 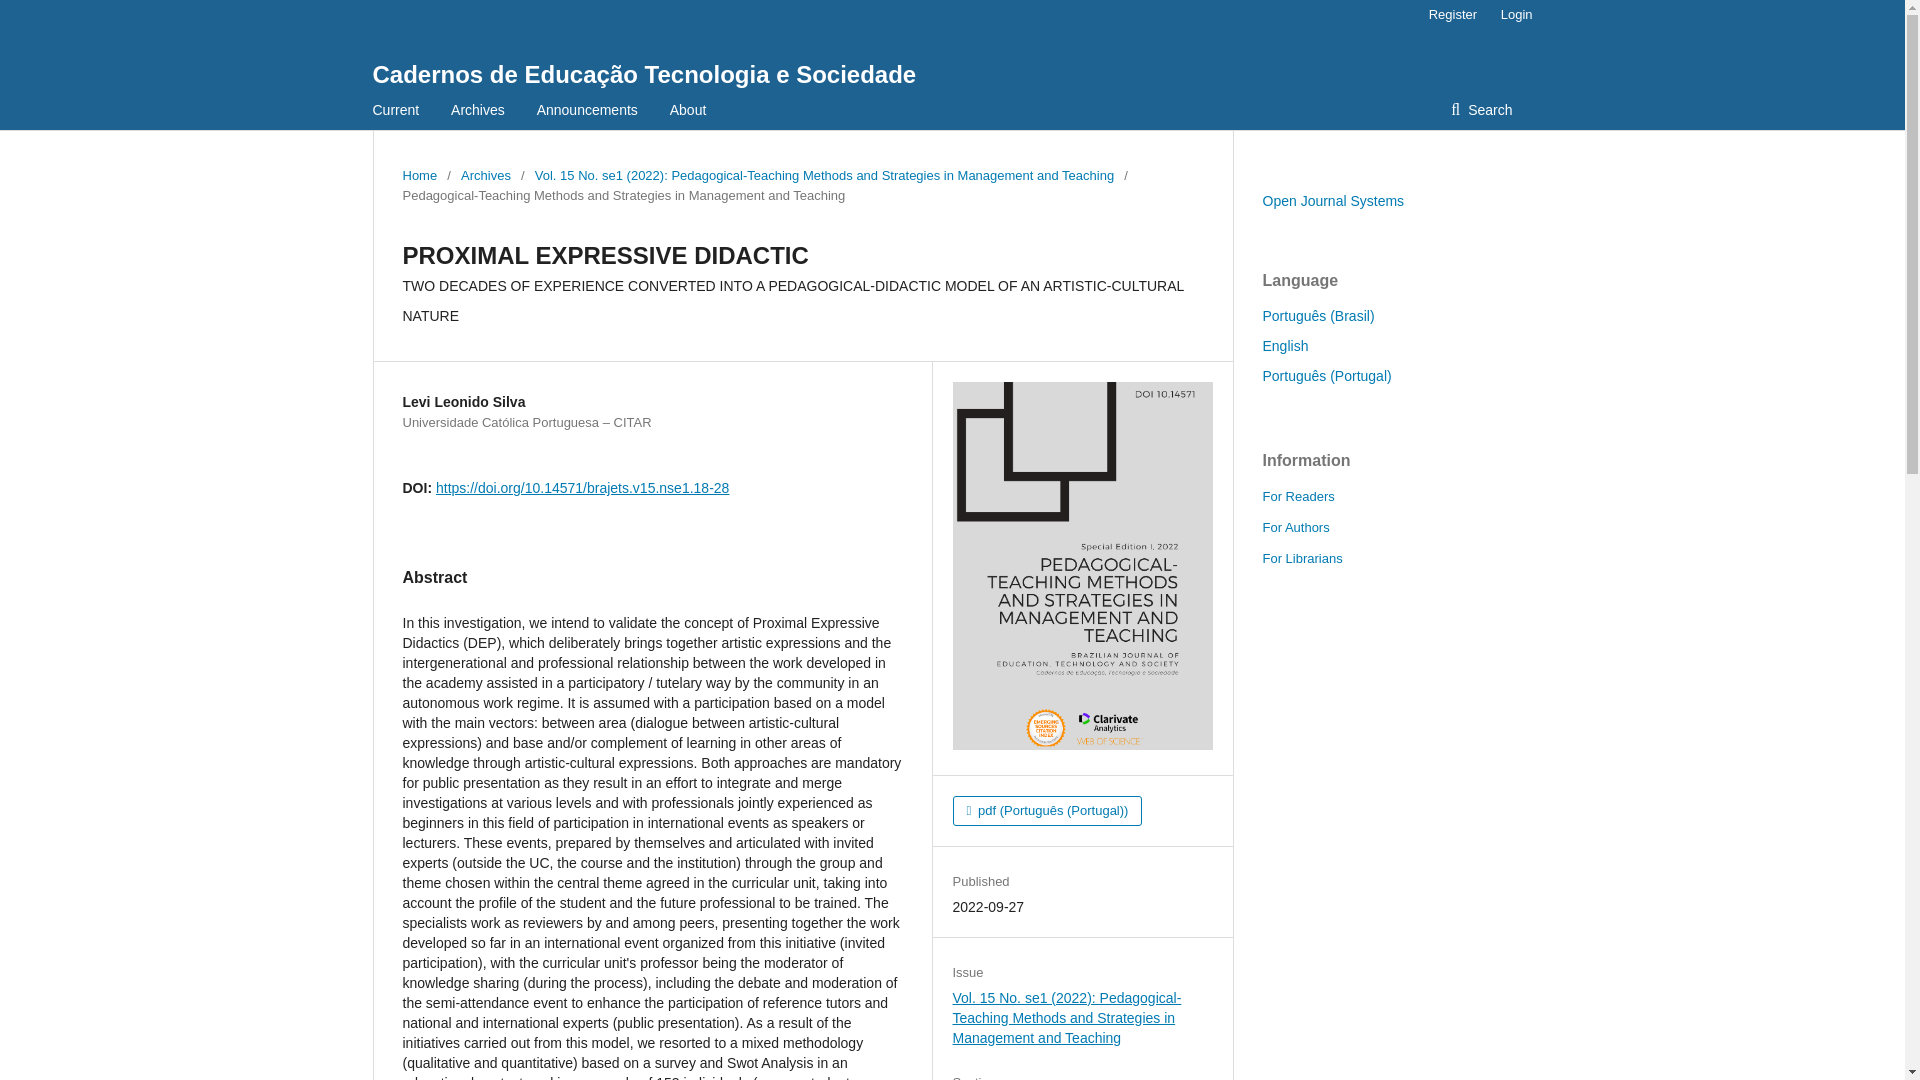 I want to click on English, so click(x=1284, y=346).